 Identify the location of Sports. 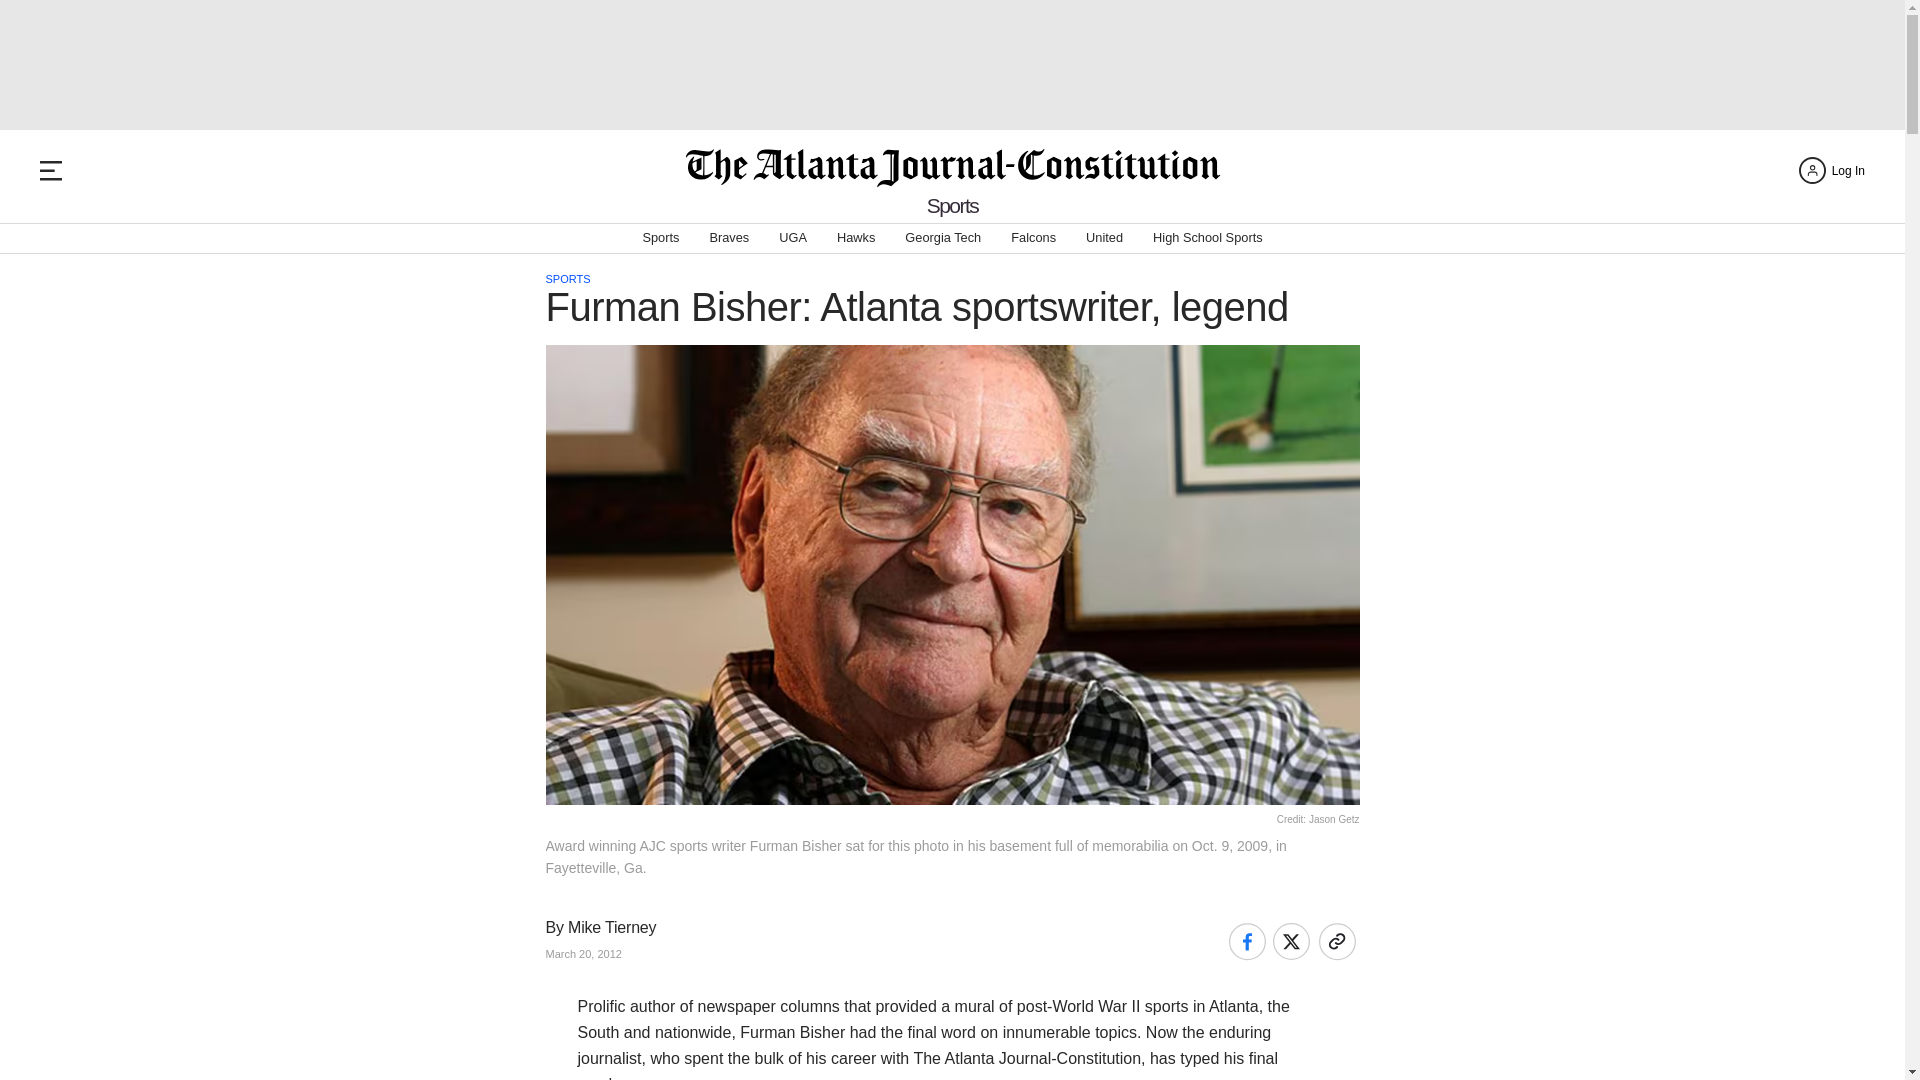
(953, 206).